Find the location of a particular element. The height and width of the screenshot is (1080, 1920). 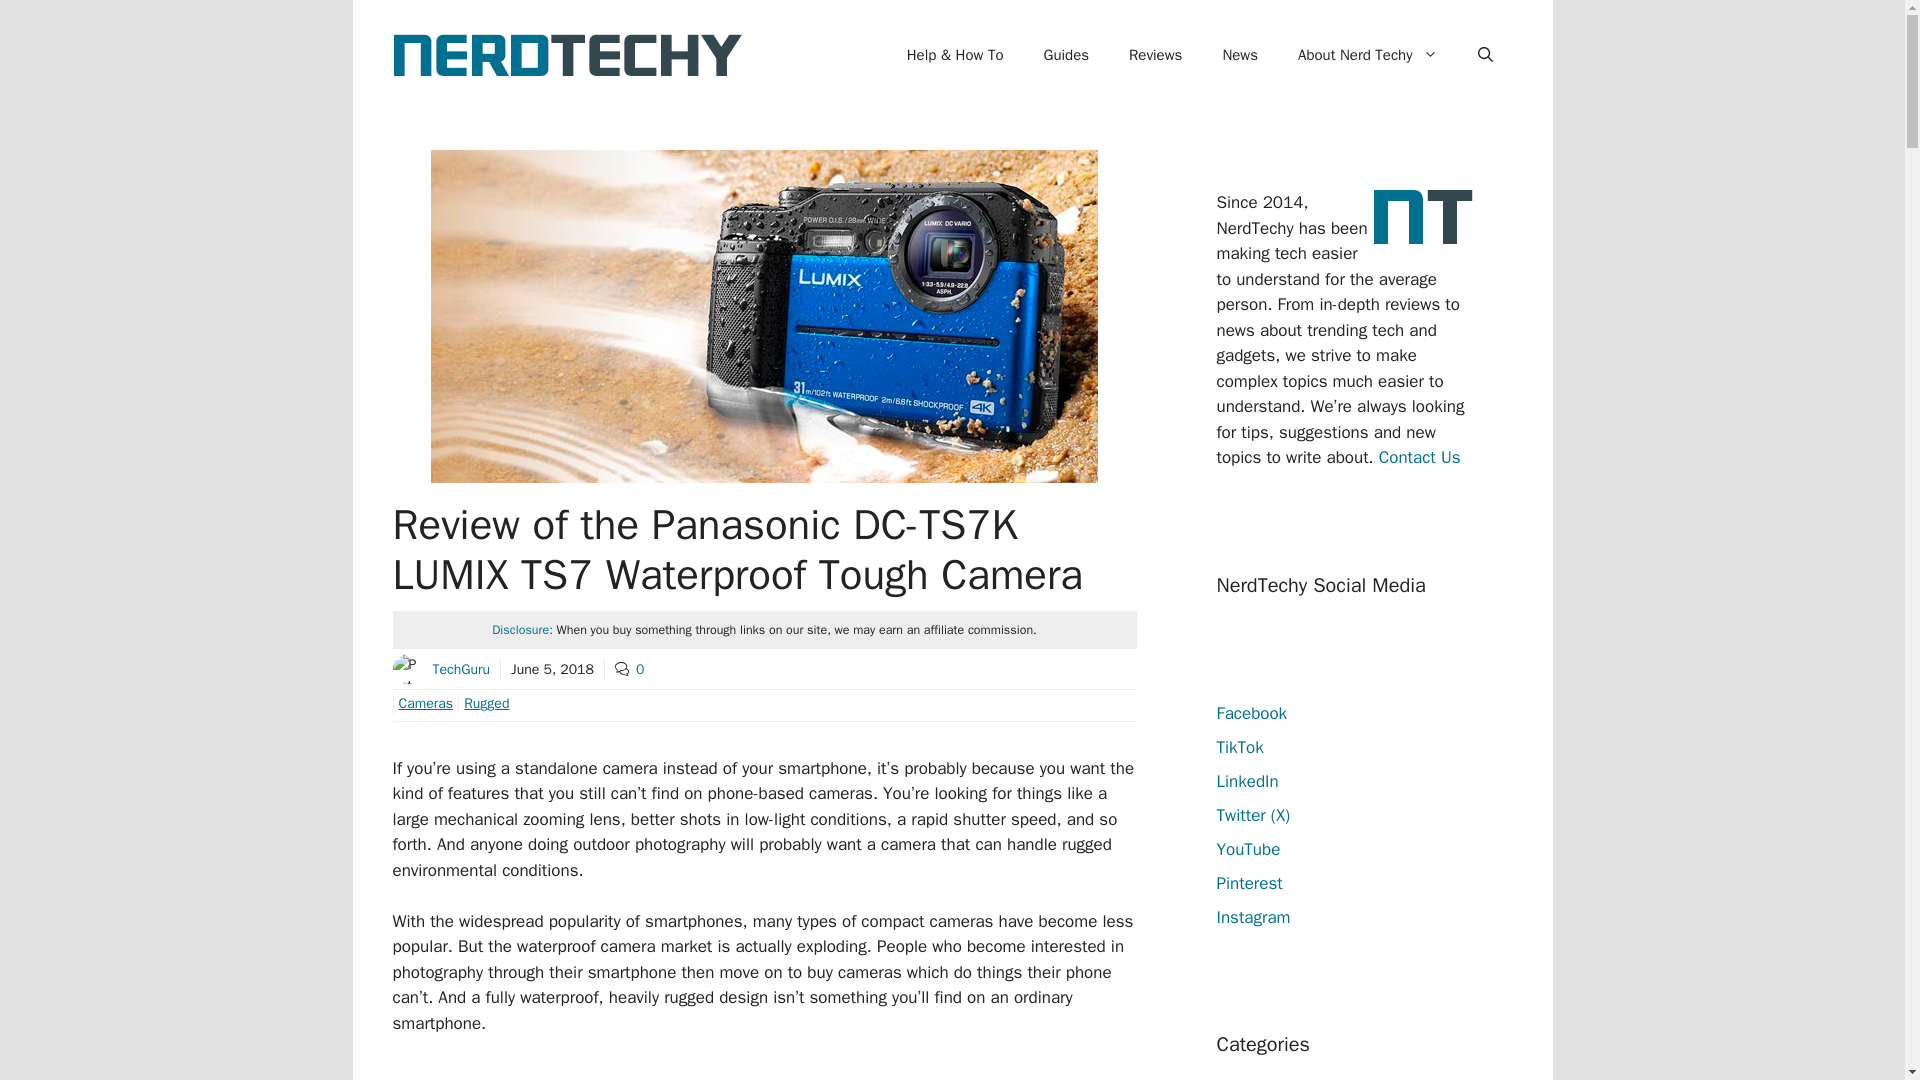

Rugged is located at coordinates (483, 703).